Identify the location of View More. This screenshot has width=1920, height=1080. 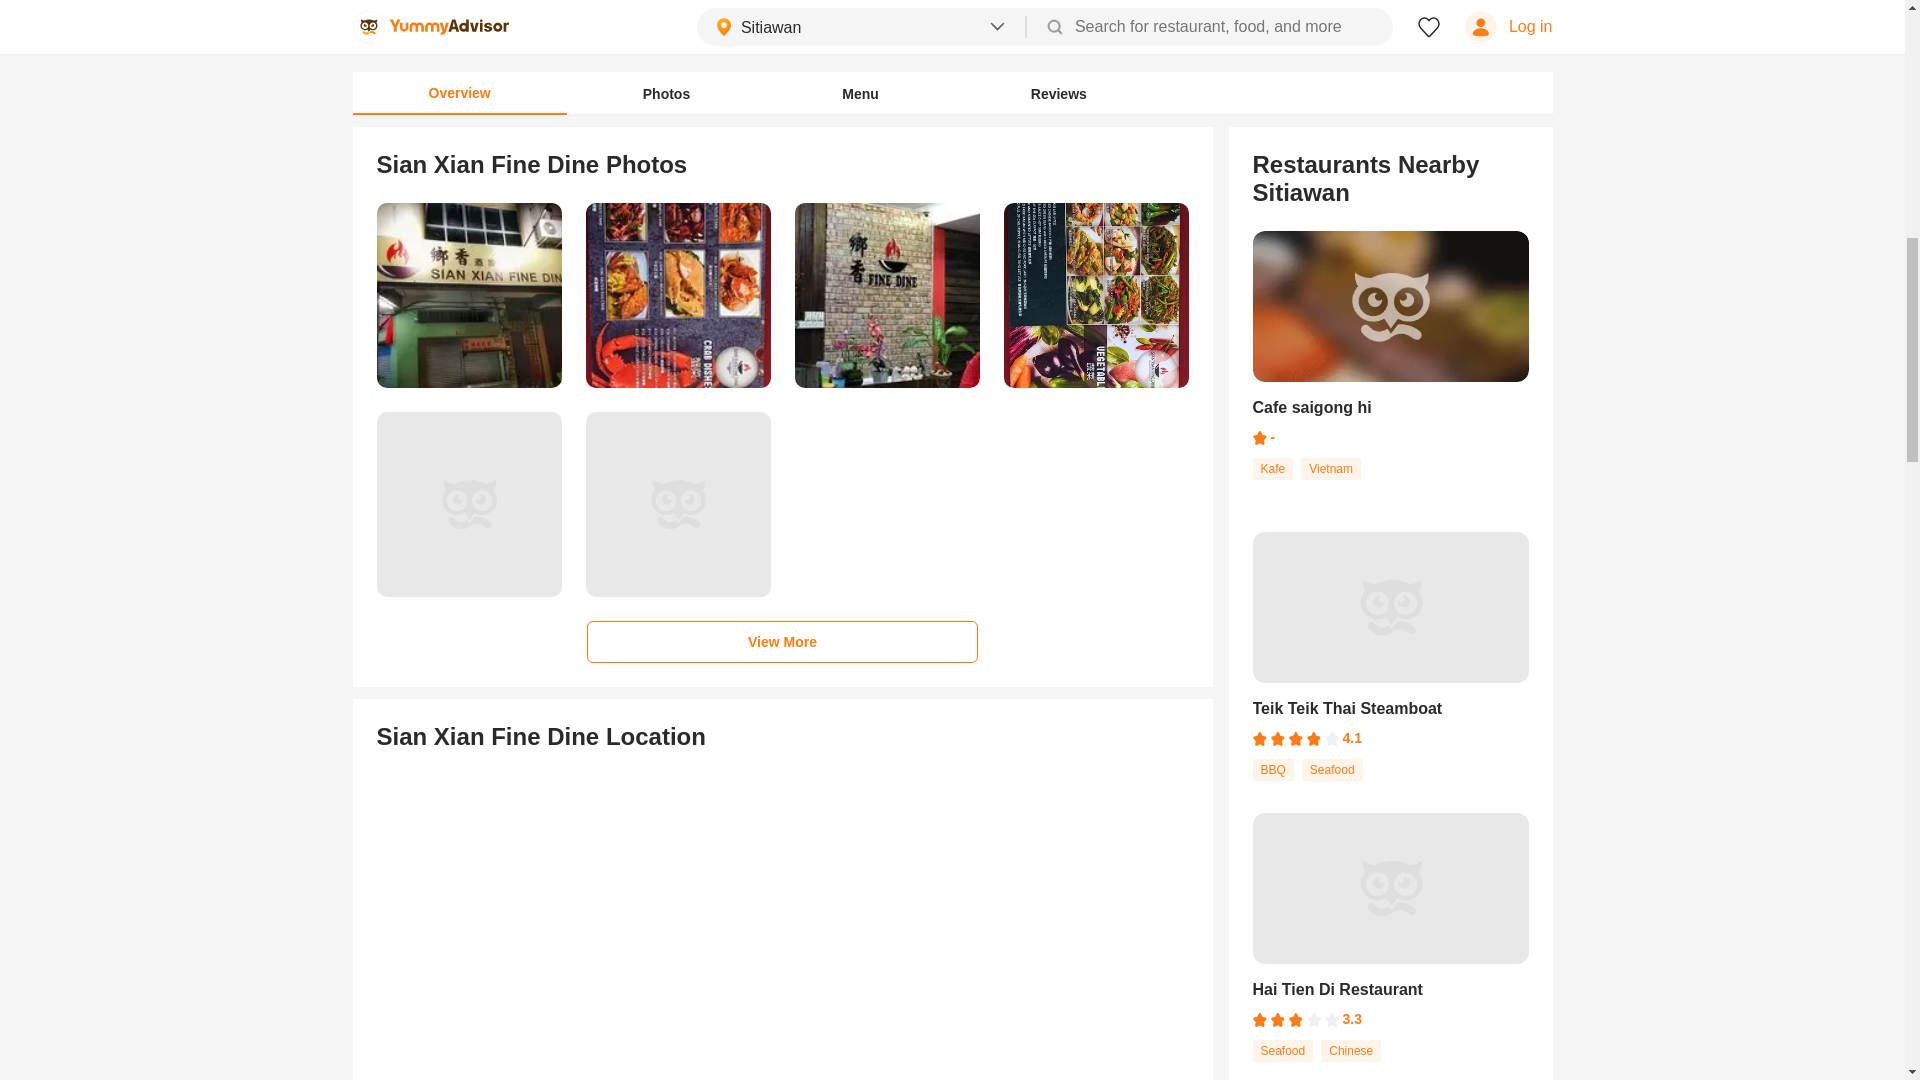
(666, 94).